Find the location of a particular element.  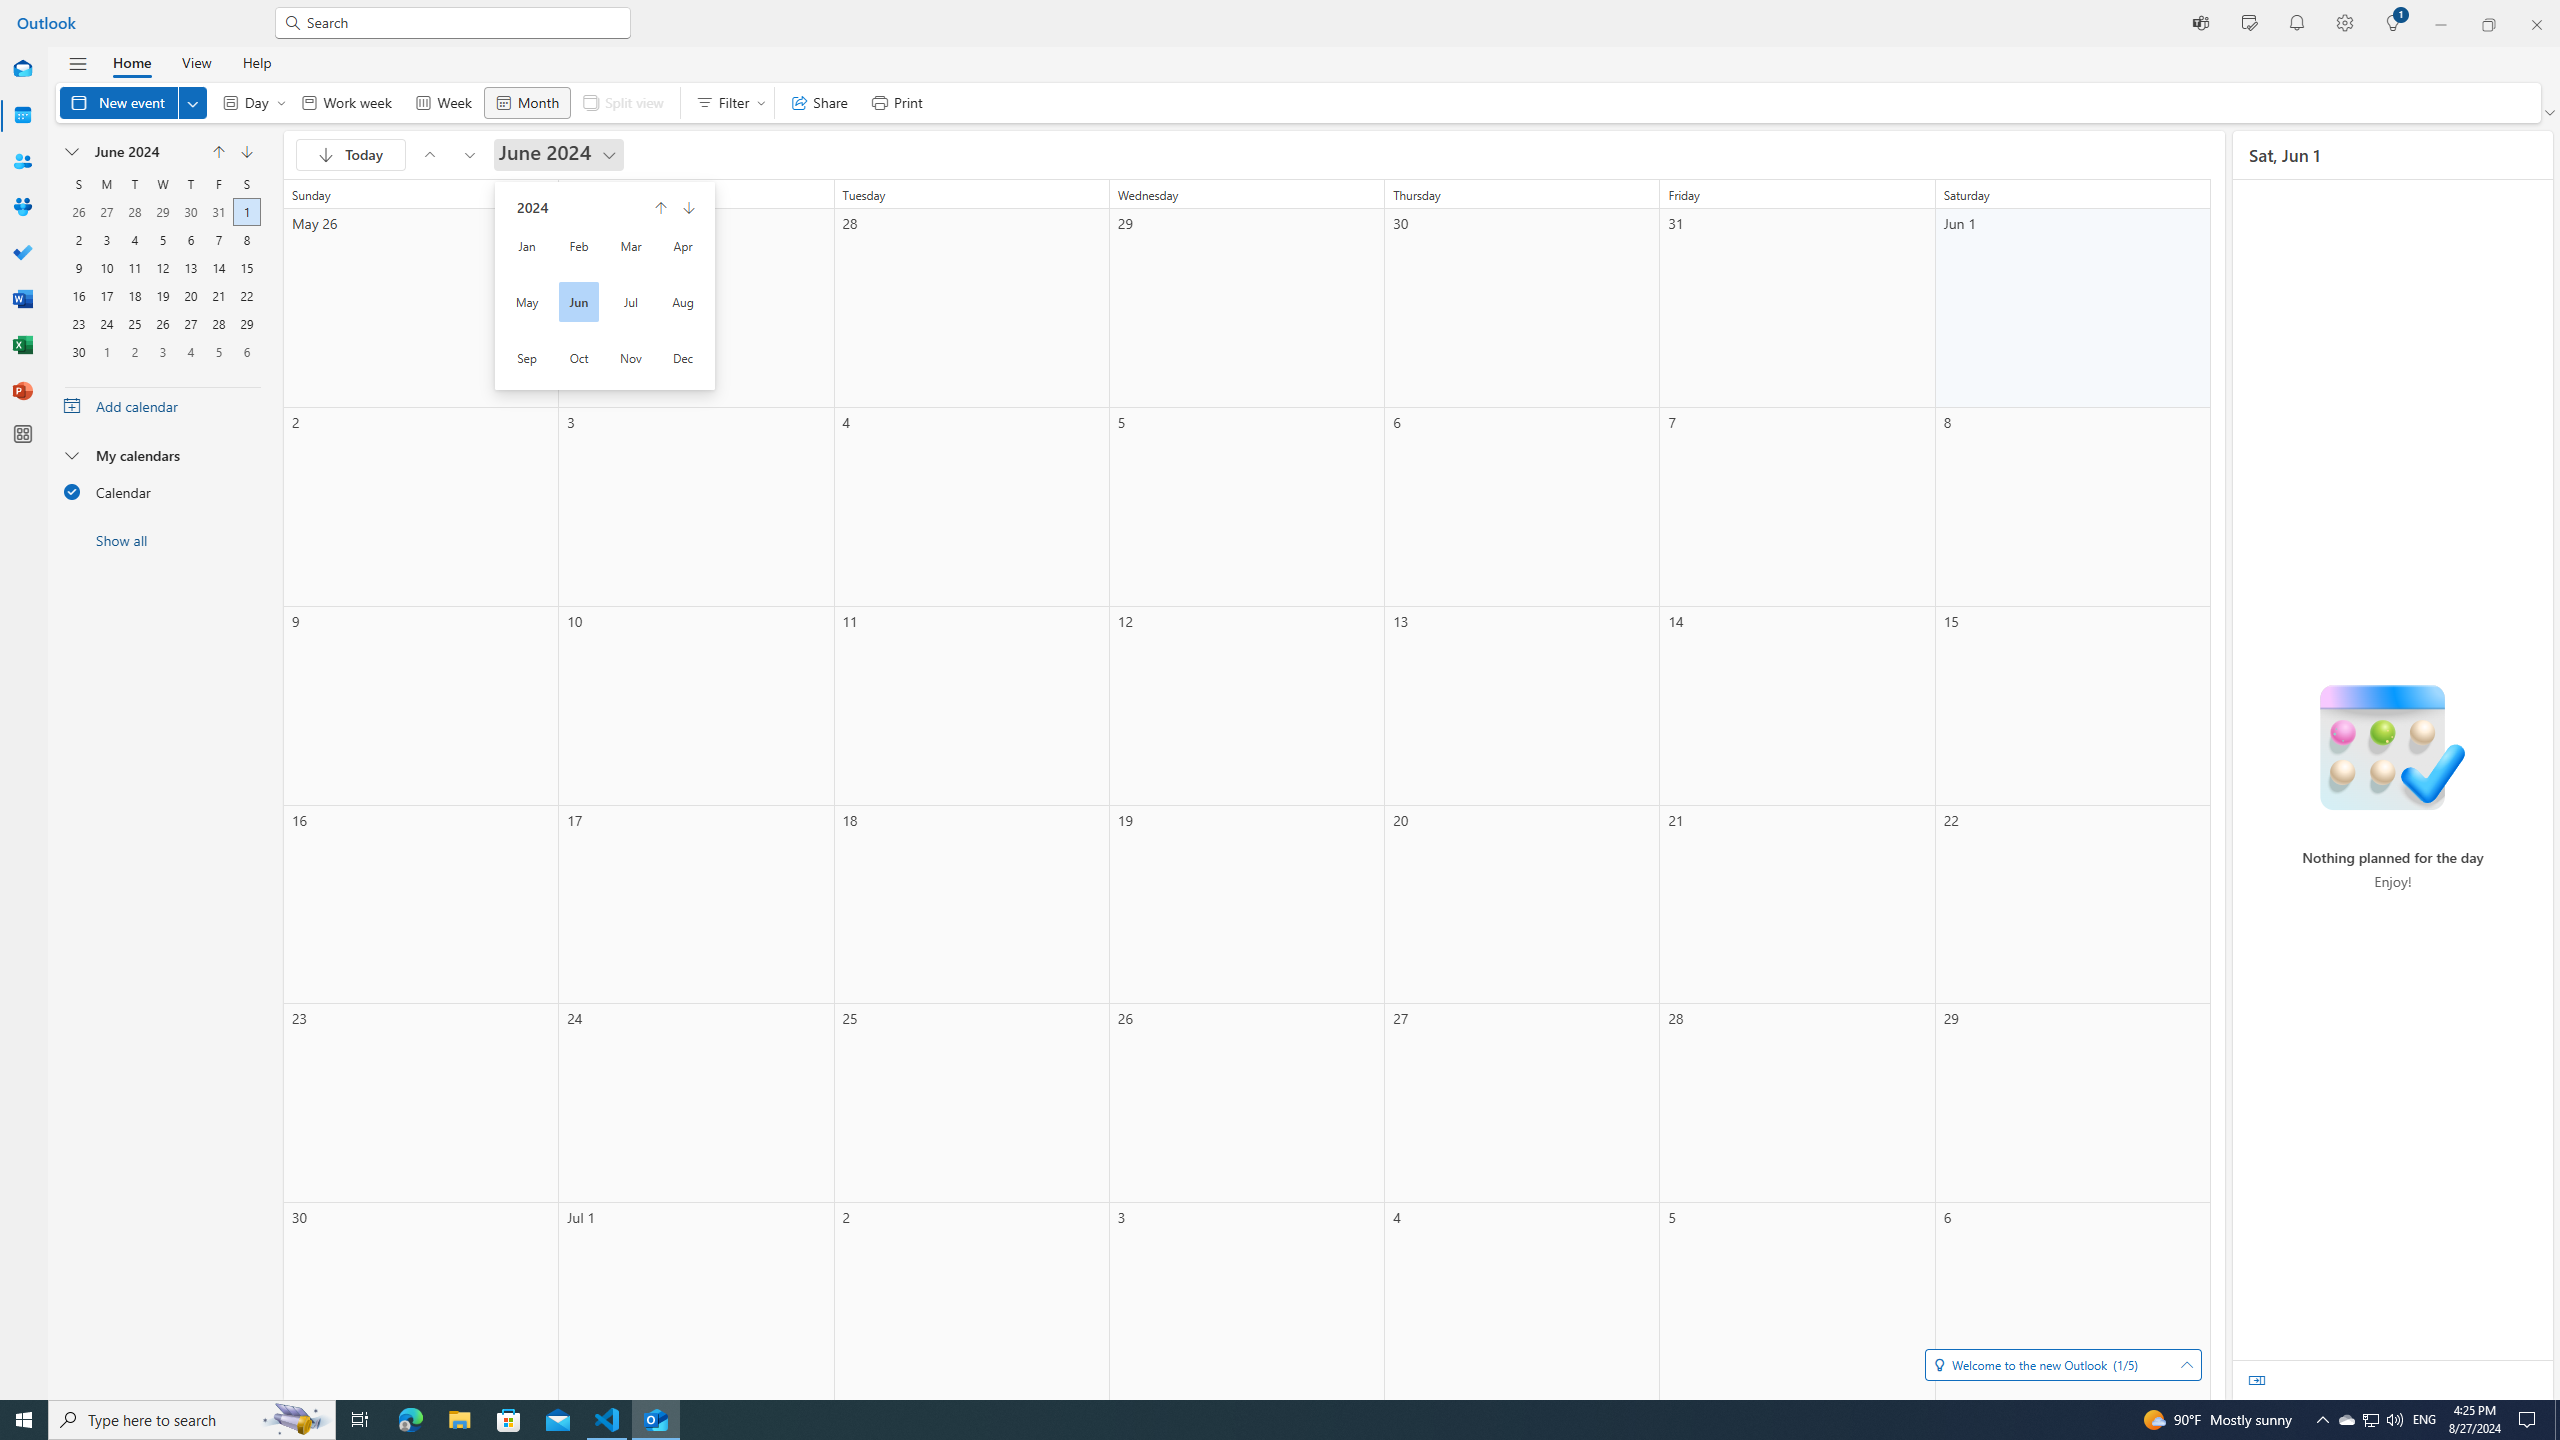

More apps is located at coordinates (22, 434).